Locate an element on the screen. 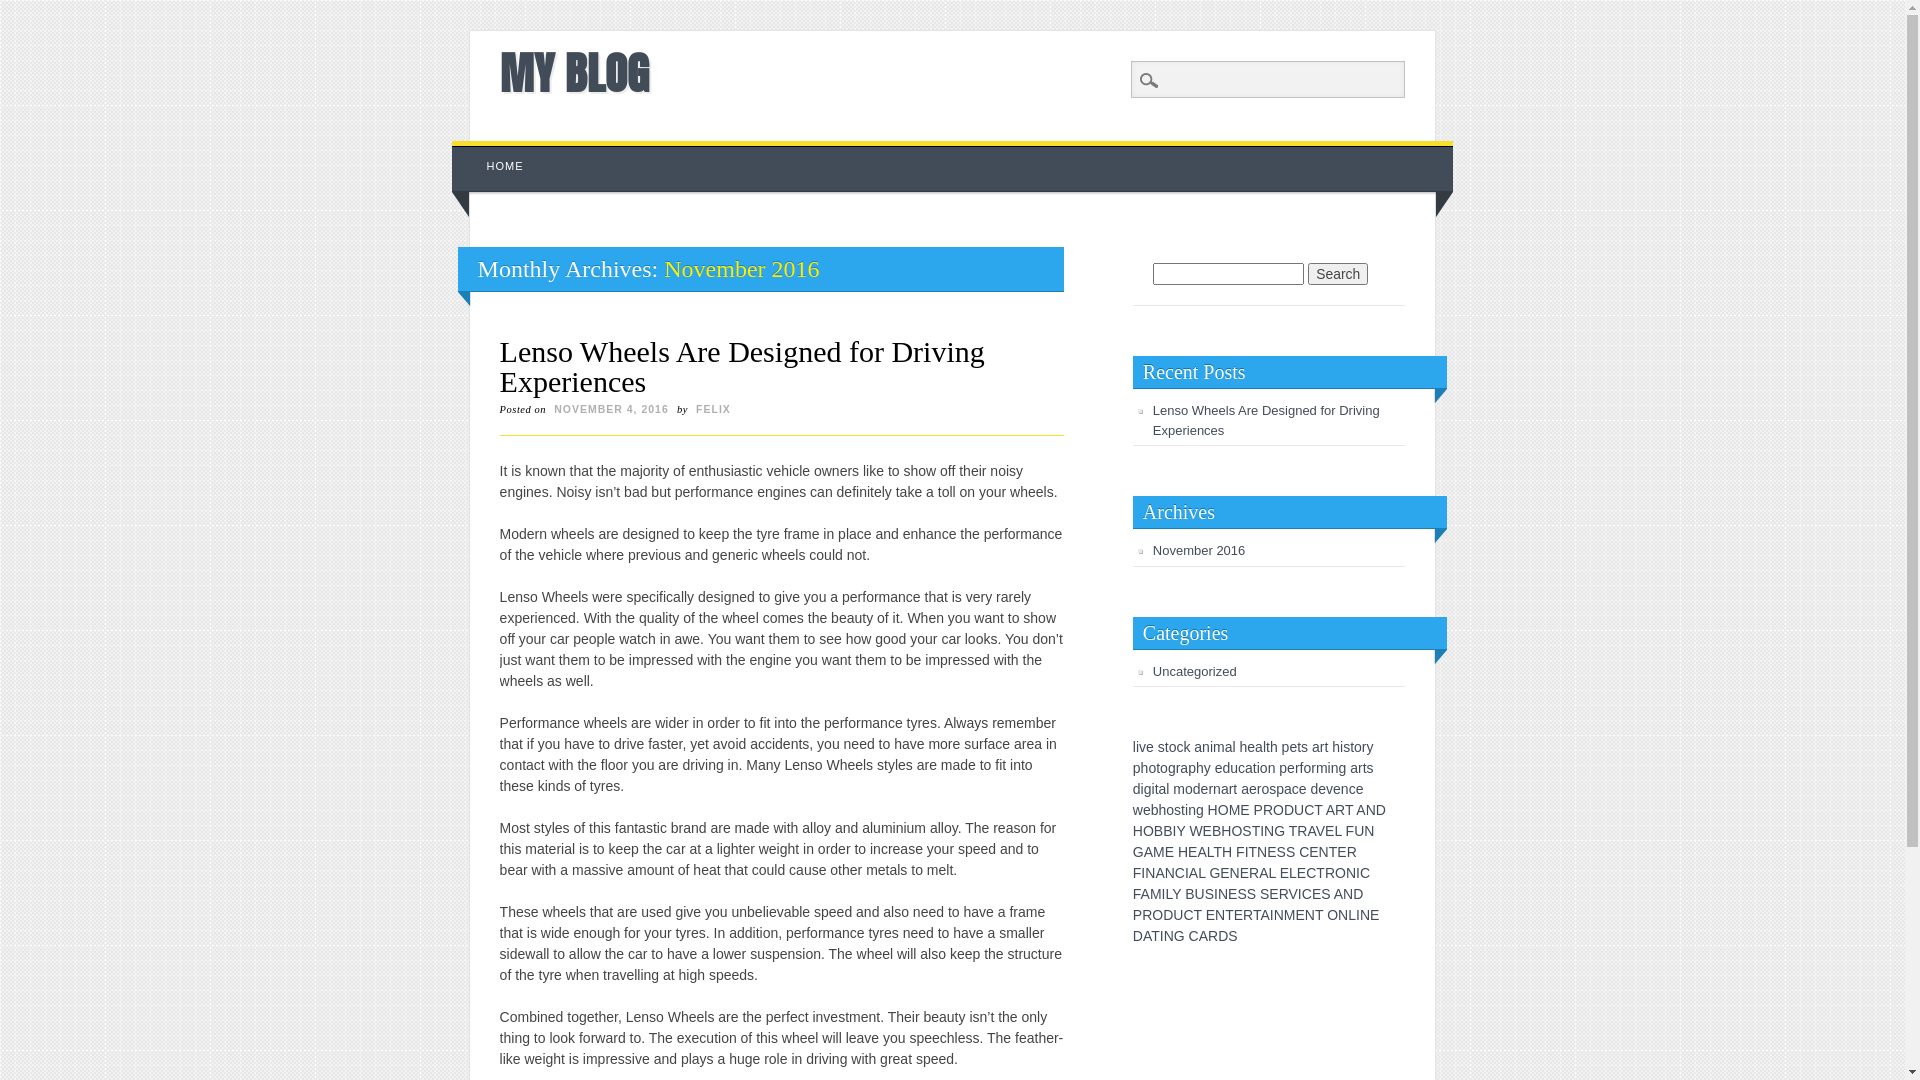 The width and height of the screenshot is (1920, 1080). November 2016 is located at coordinates (1200, 550).